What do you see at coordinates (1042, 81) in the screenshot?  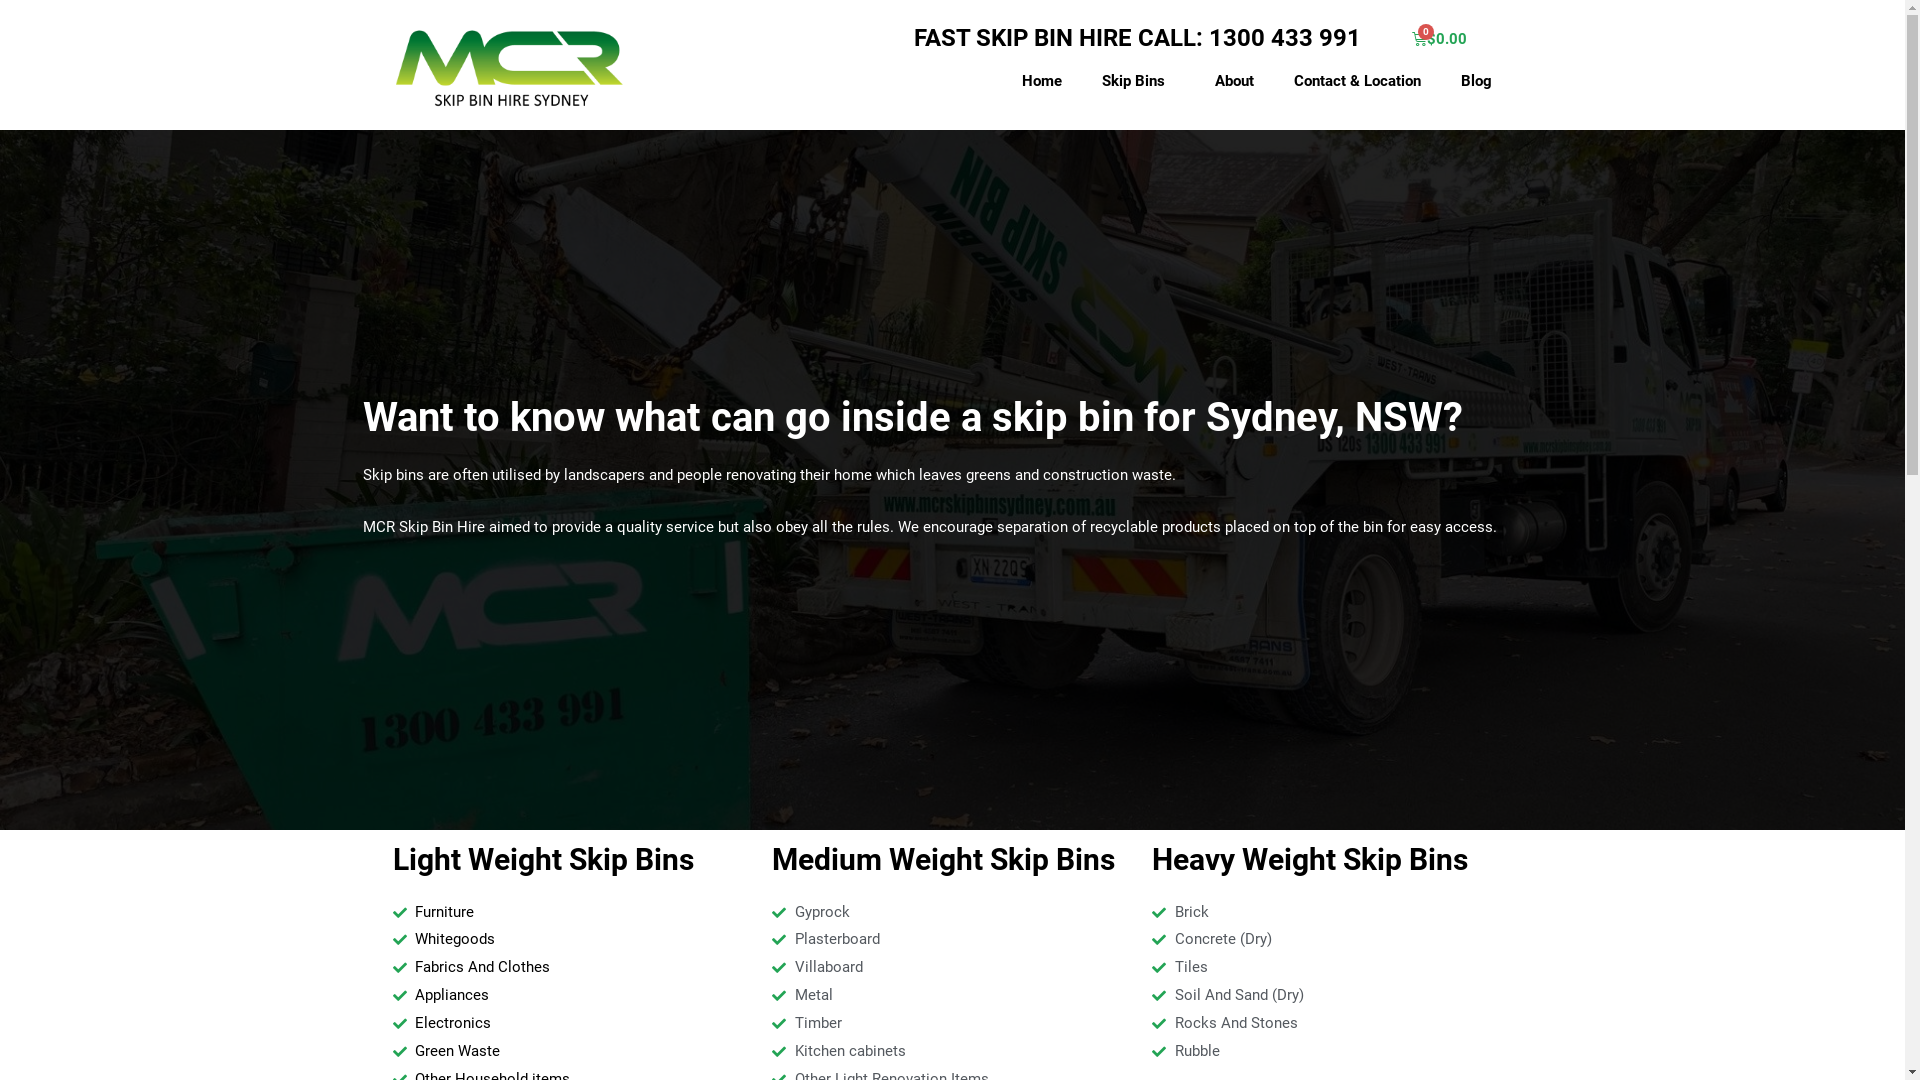 I see `Home` at bounding box center [1042, 81].